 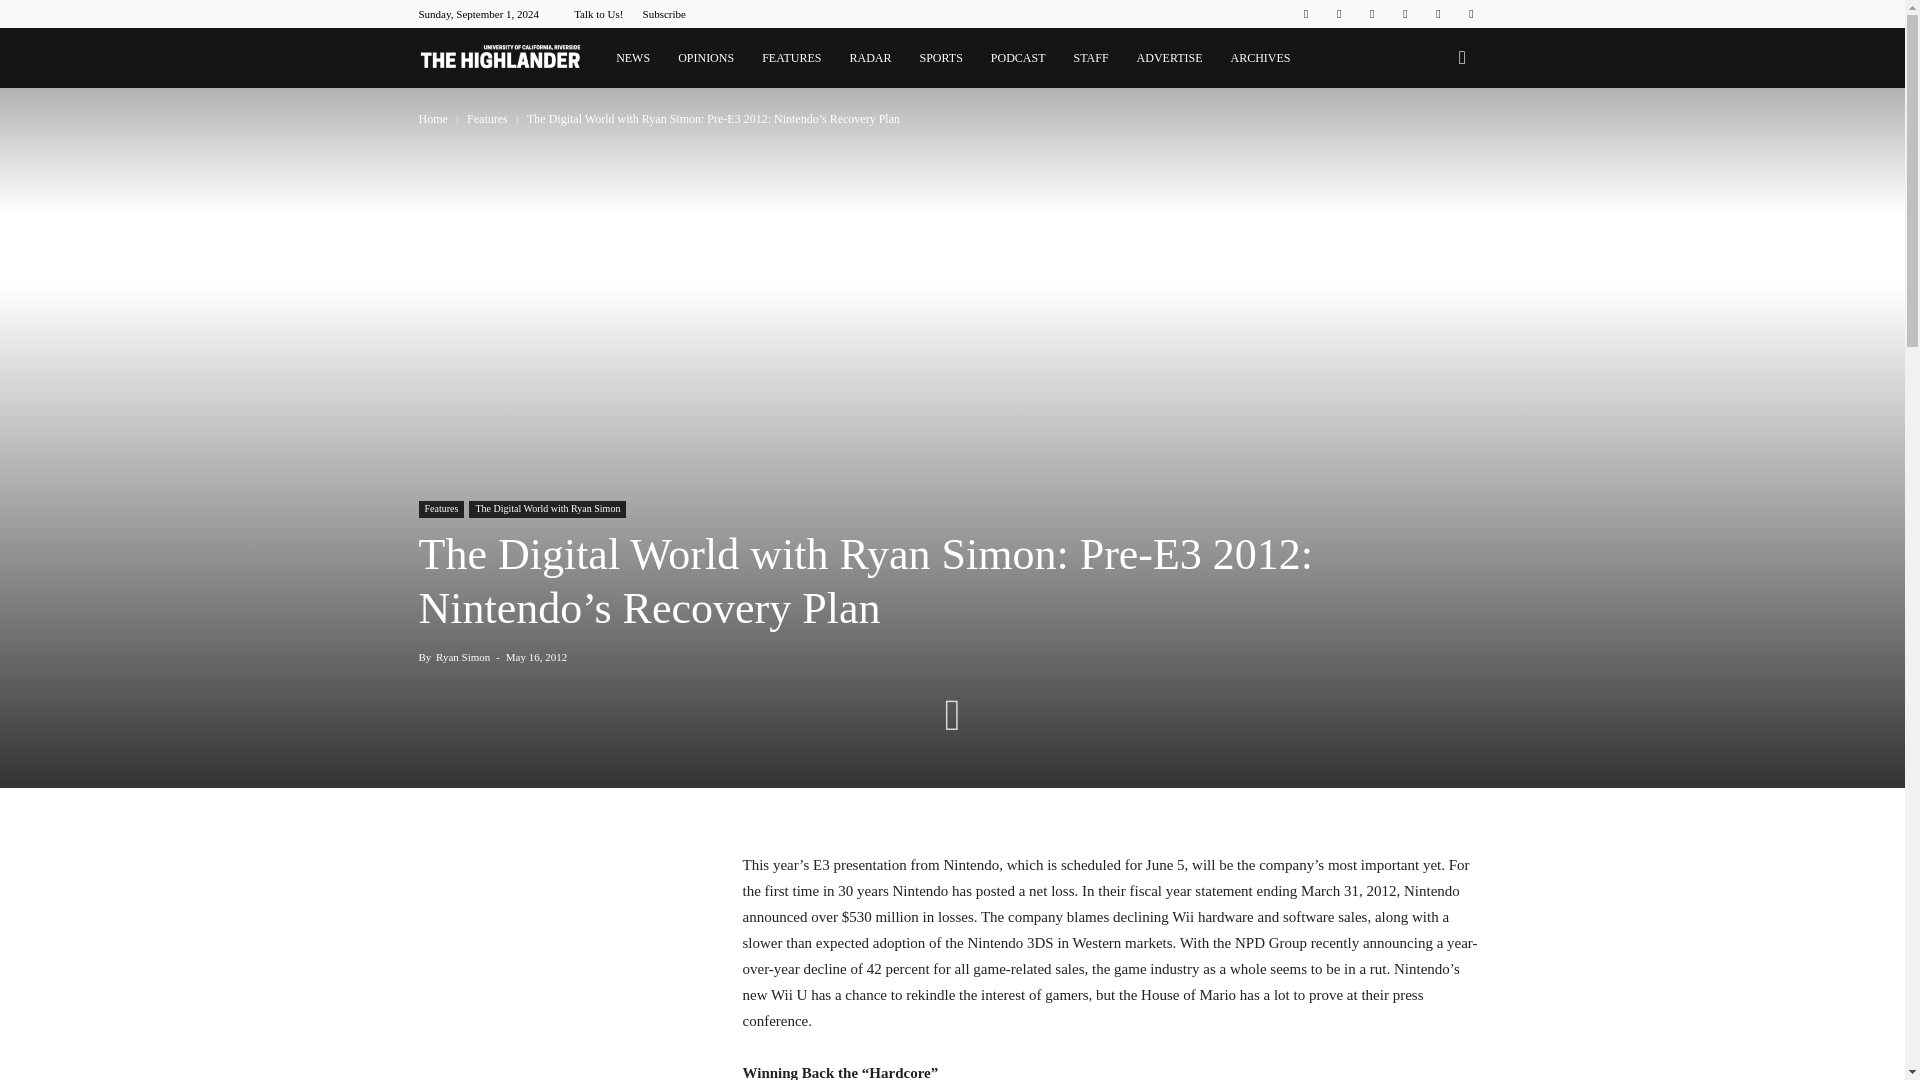 What do you see at coordinates (598, 14) in the screenshot?
I see `Talk to Us!` at bounding box center [598, 14].